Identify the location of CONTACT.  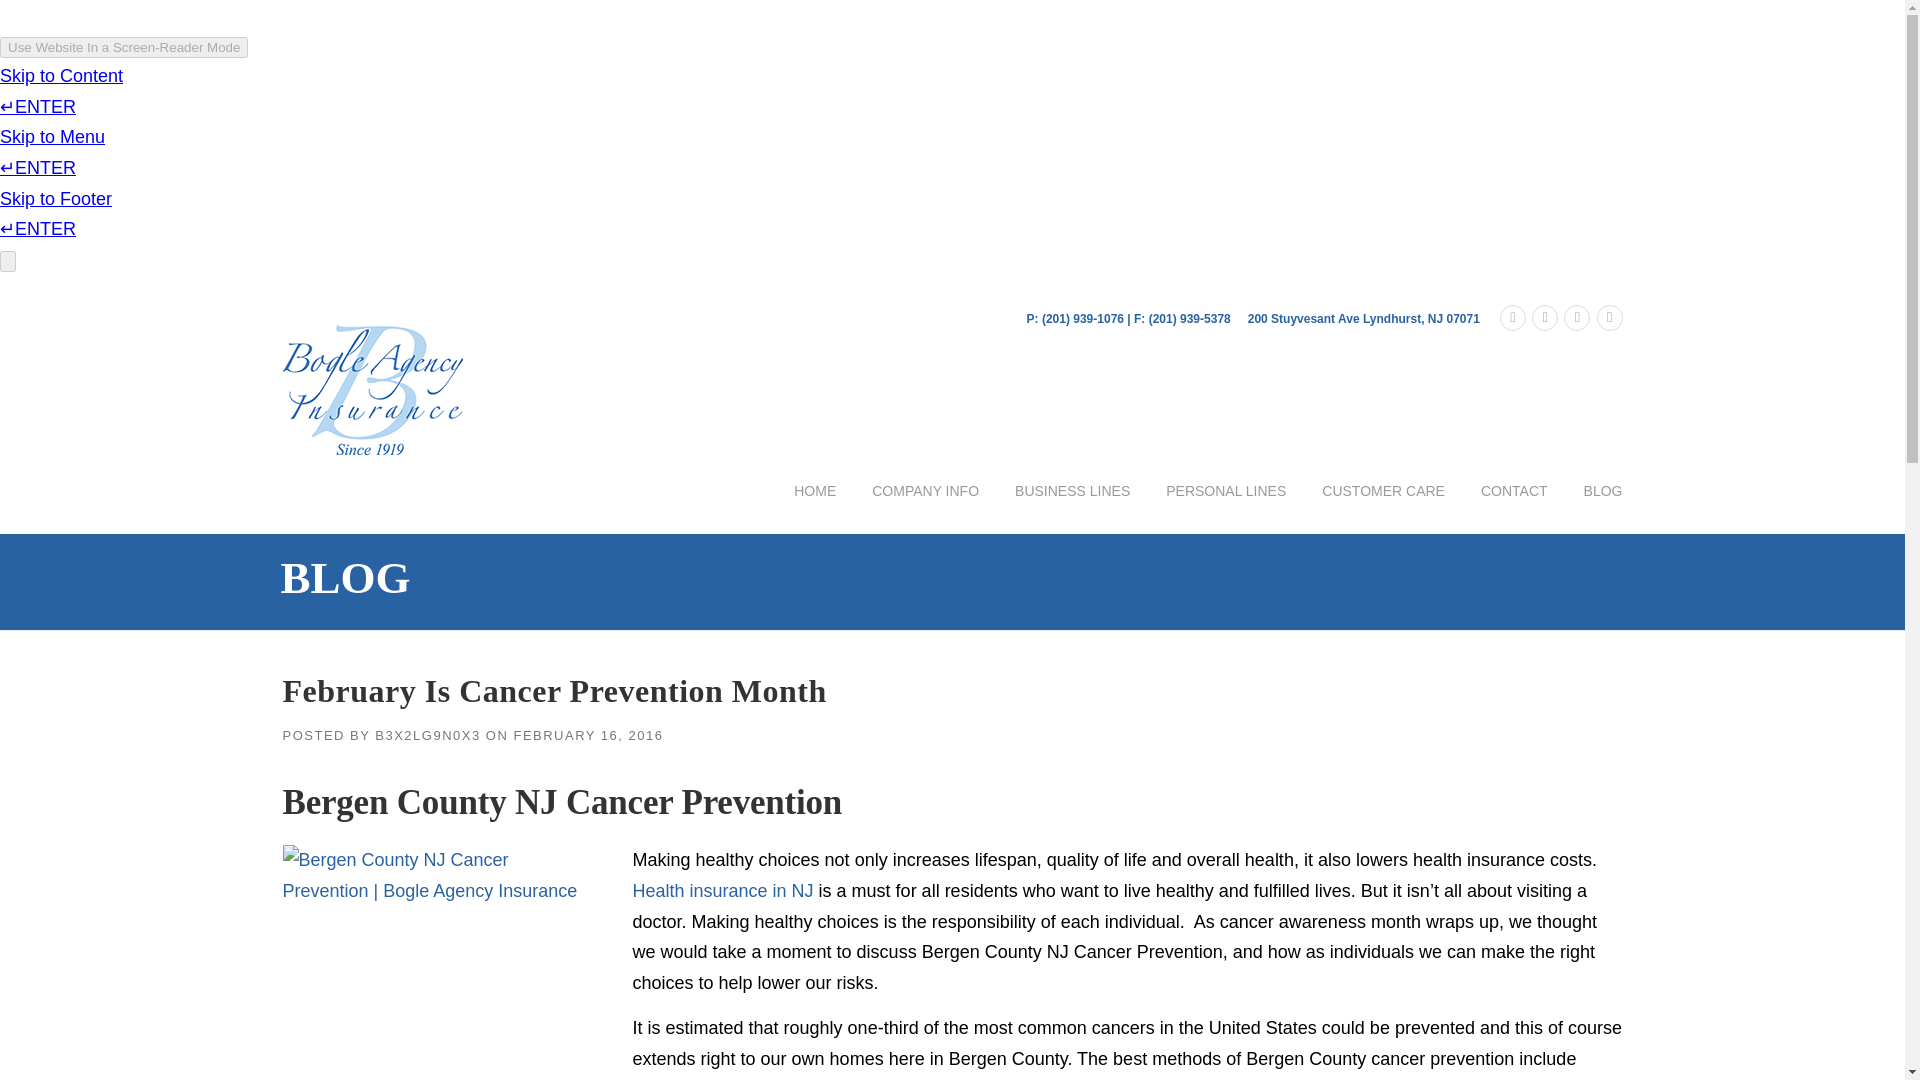
(1514, 506).